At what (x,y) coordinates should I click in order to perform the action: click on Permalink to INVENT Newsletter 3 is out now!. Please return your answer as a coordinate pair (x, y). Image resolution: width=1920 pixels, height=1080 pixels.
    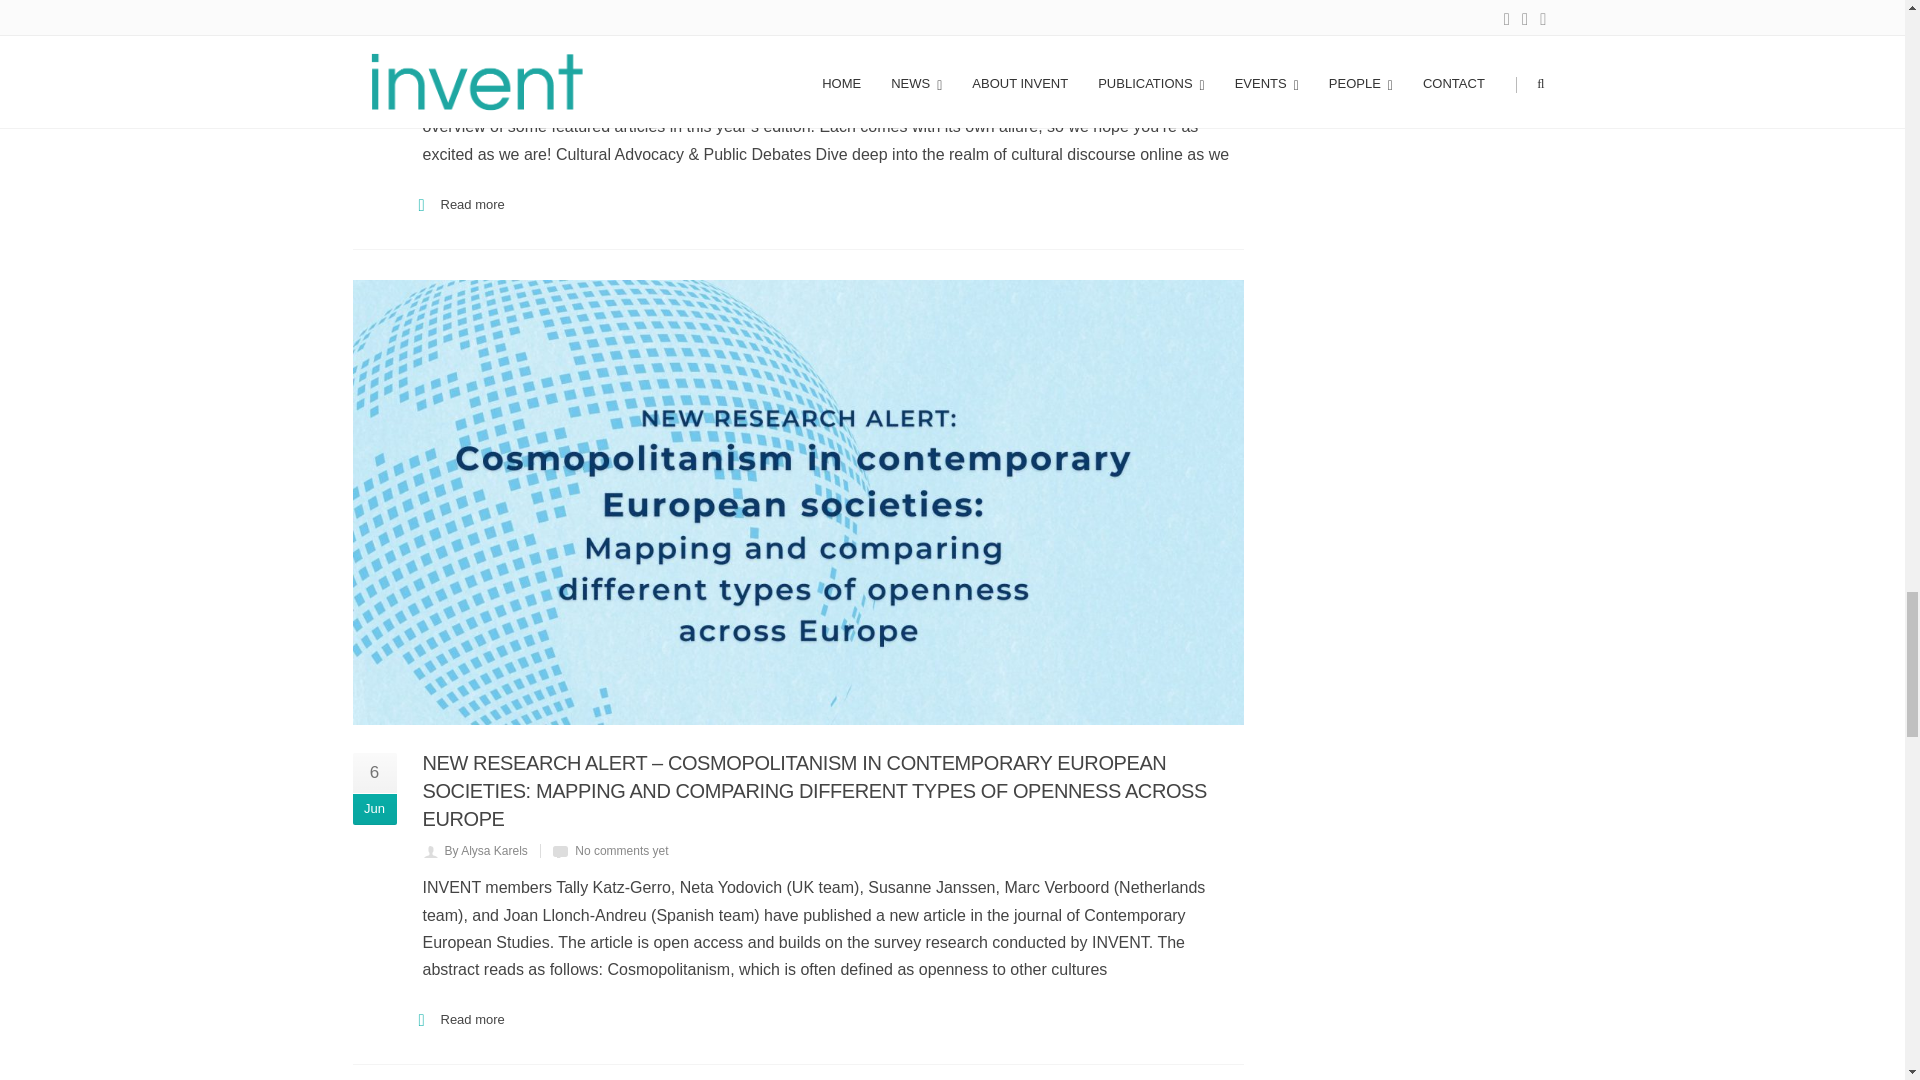
    Looking at the image, I should click on (598, 31).